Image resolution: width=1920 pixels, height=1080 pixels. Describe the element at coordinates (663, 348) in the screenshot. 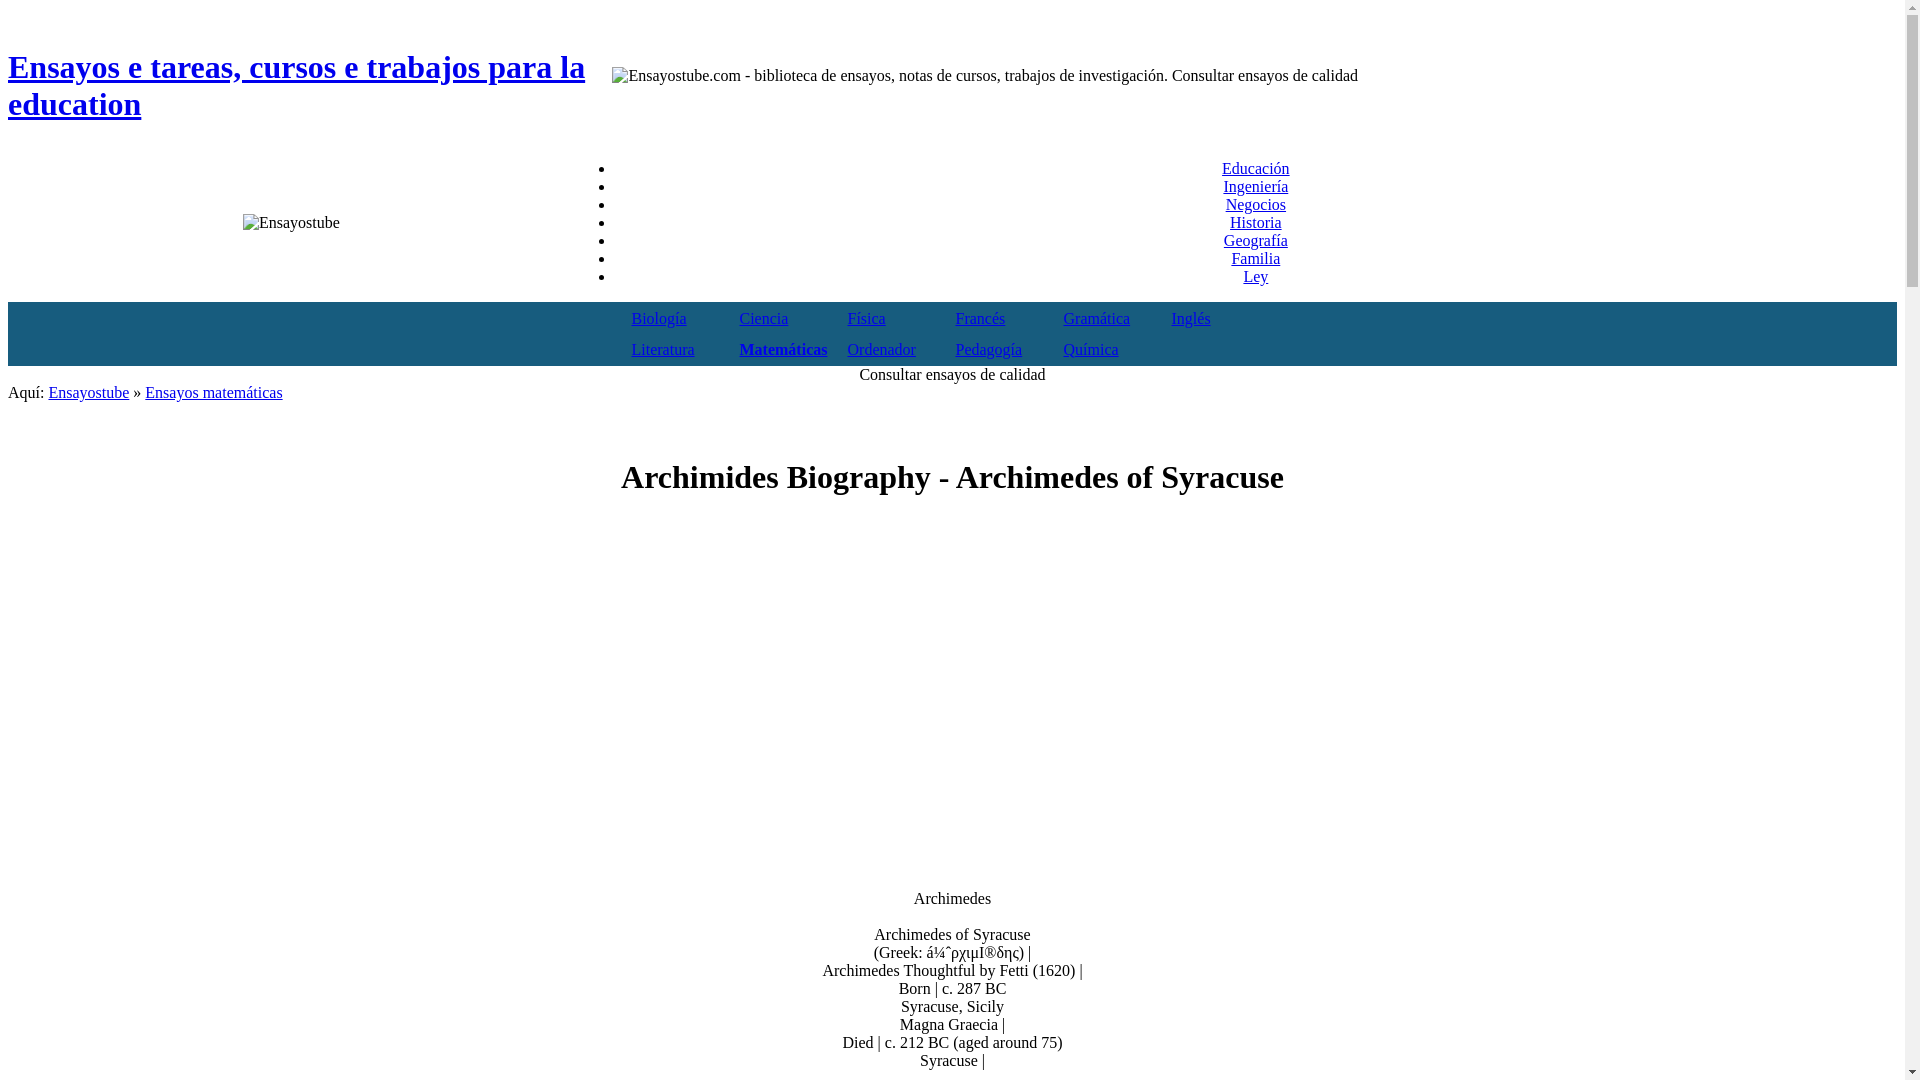

I see `Literatura` at that location.